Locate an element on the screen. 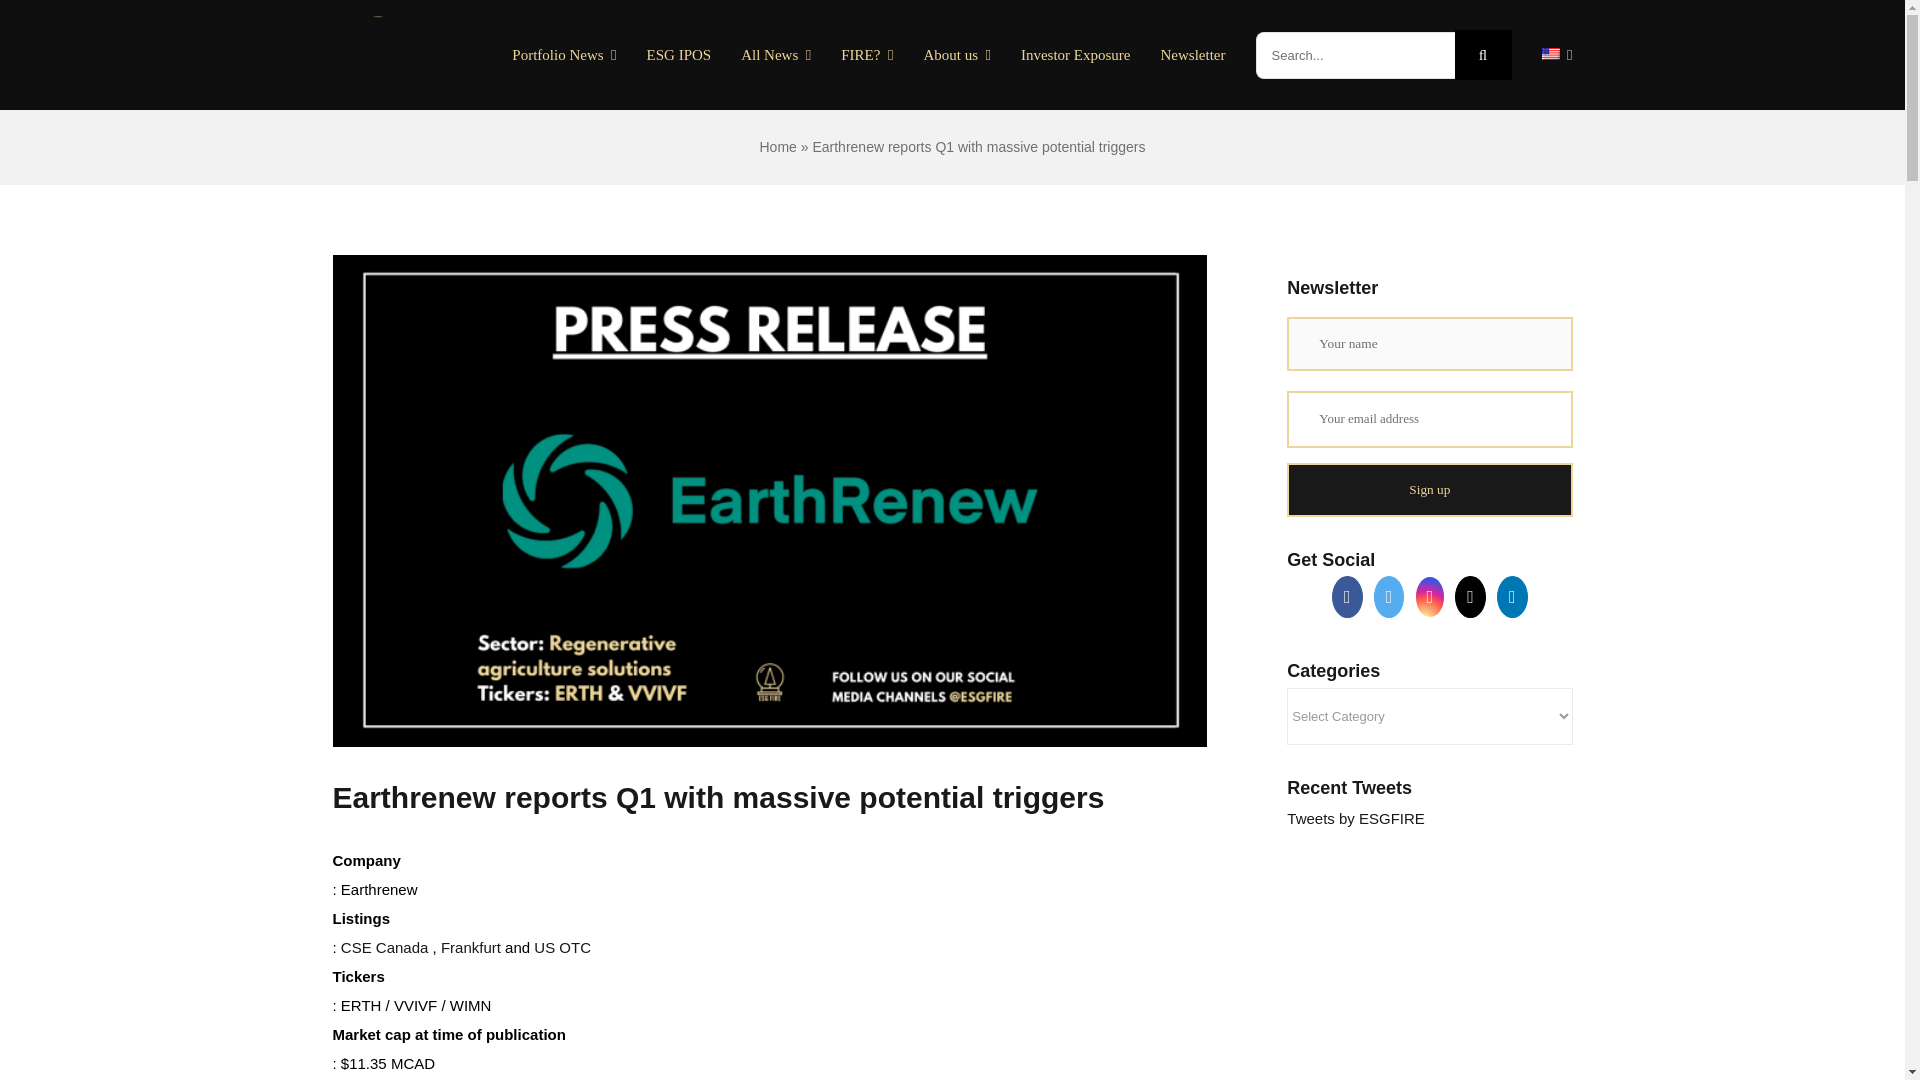  Frankfurt  is located at coordinates (472, 946).